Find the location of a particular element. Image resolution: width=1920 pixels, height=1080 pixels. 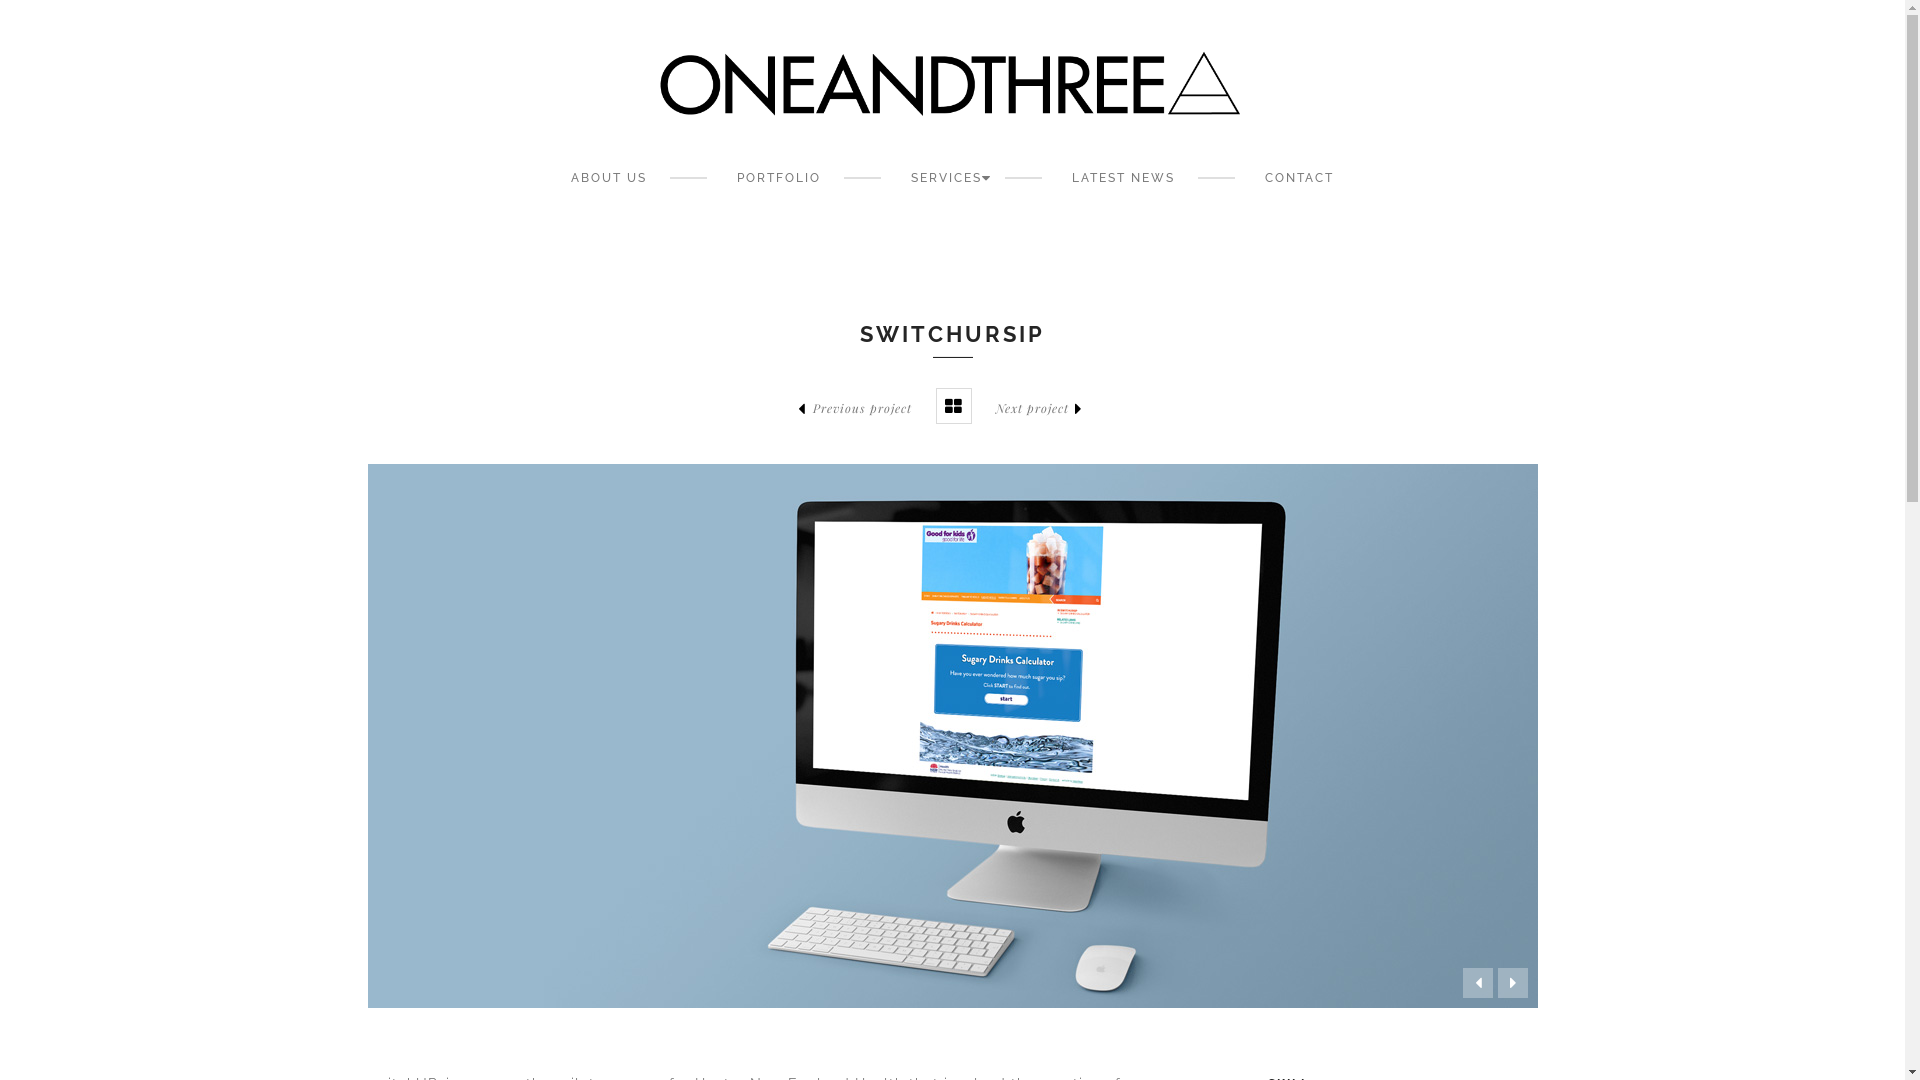

CONTACT is located at coordinates (1300, 178).